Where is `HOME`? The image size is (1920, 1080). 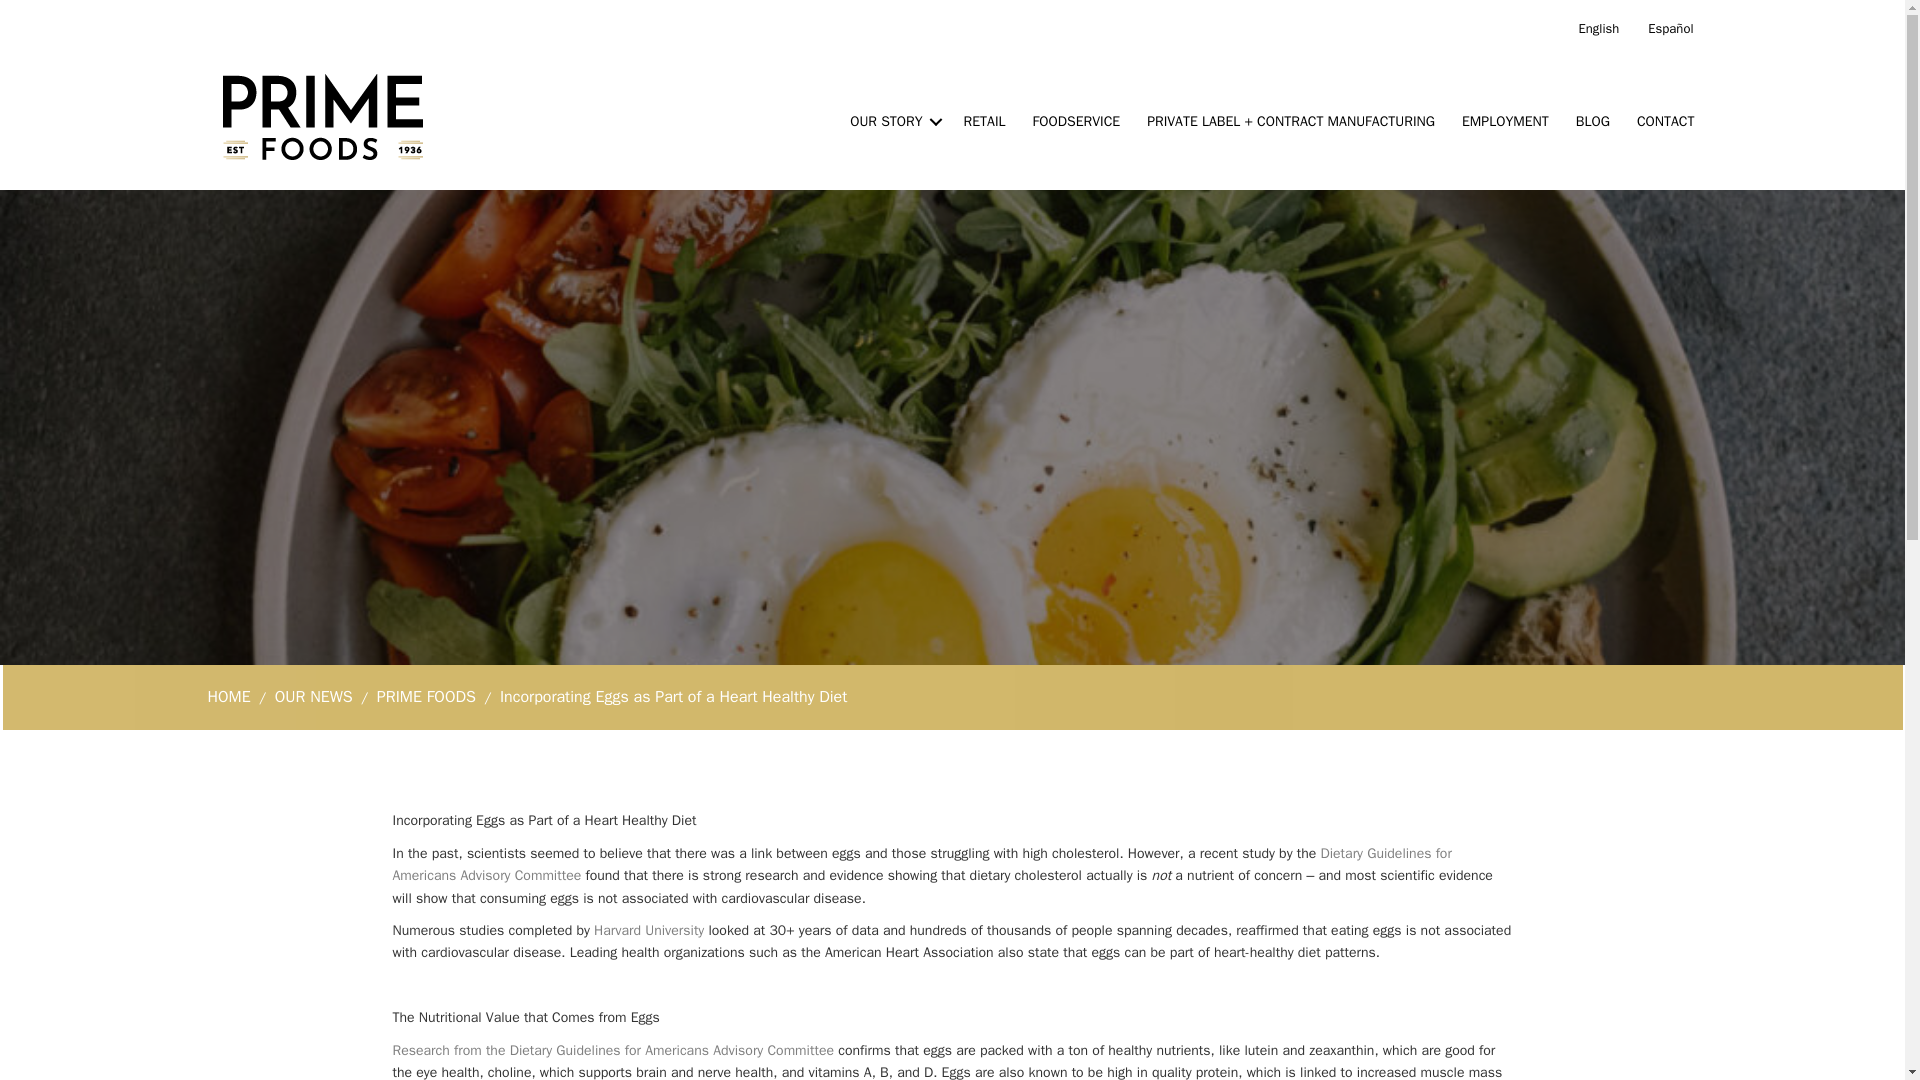
HOME is located at coordinates (229, 697).